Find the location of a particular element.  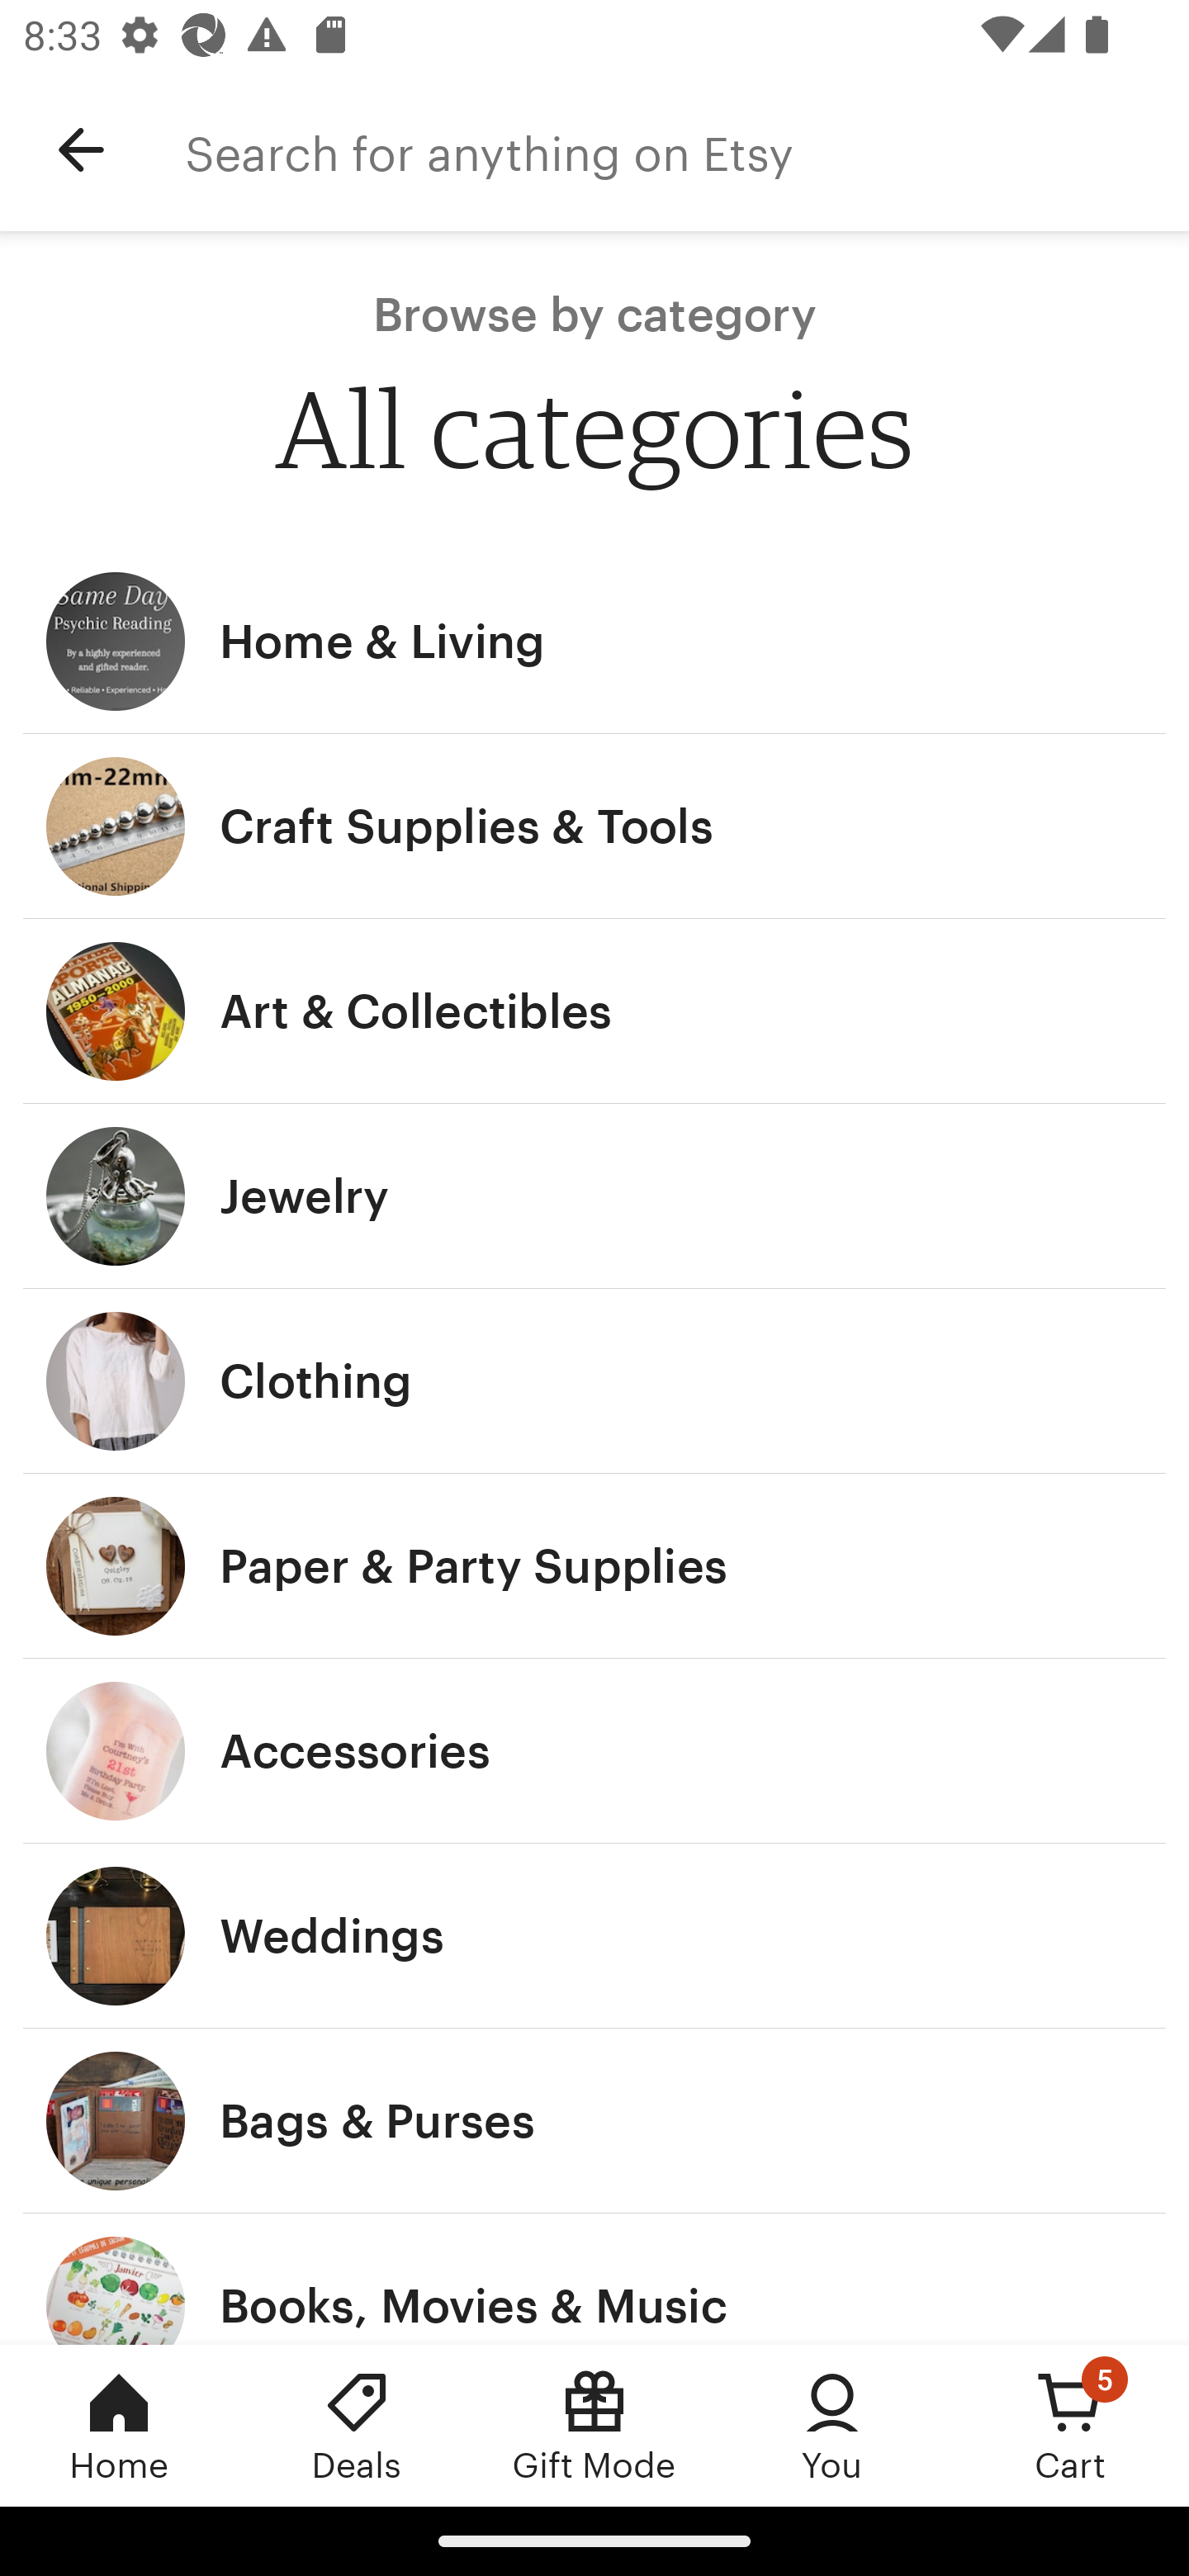

Search for anything on Etsy is located at coordinates (687, 150).